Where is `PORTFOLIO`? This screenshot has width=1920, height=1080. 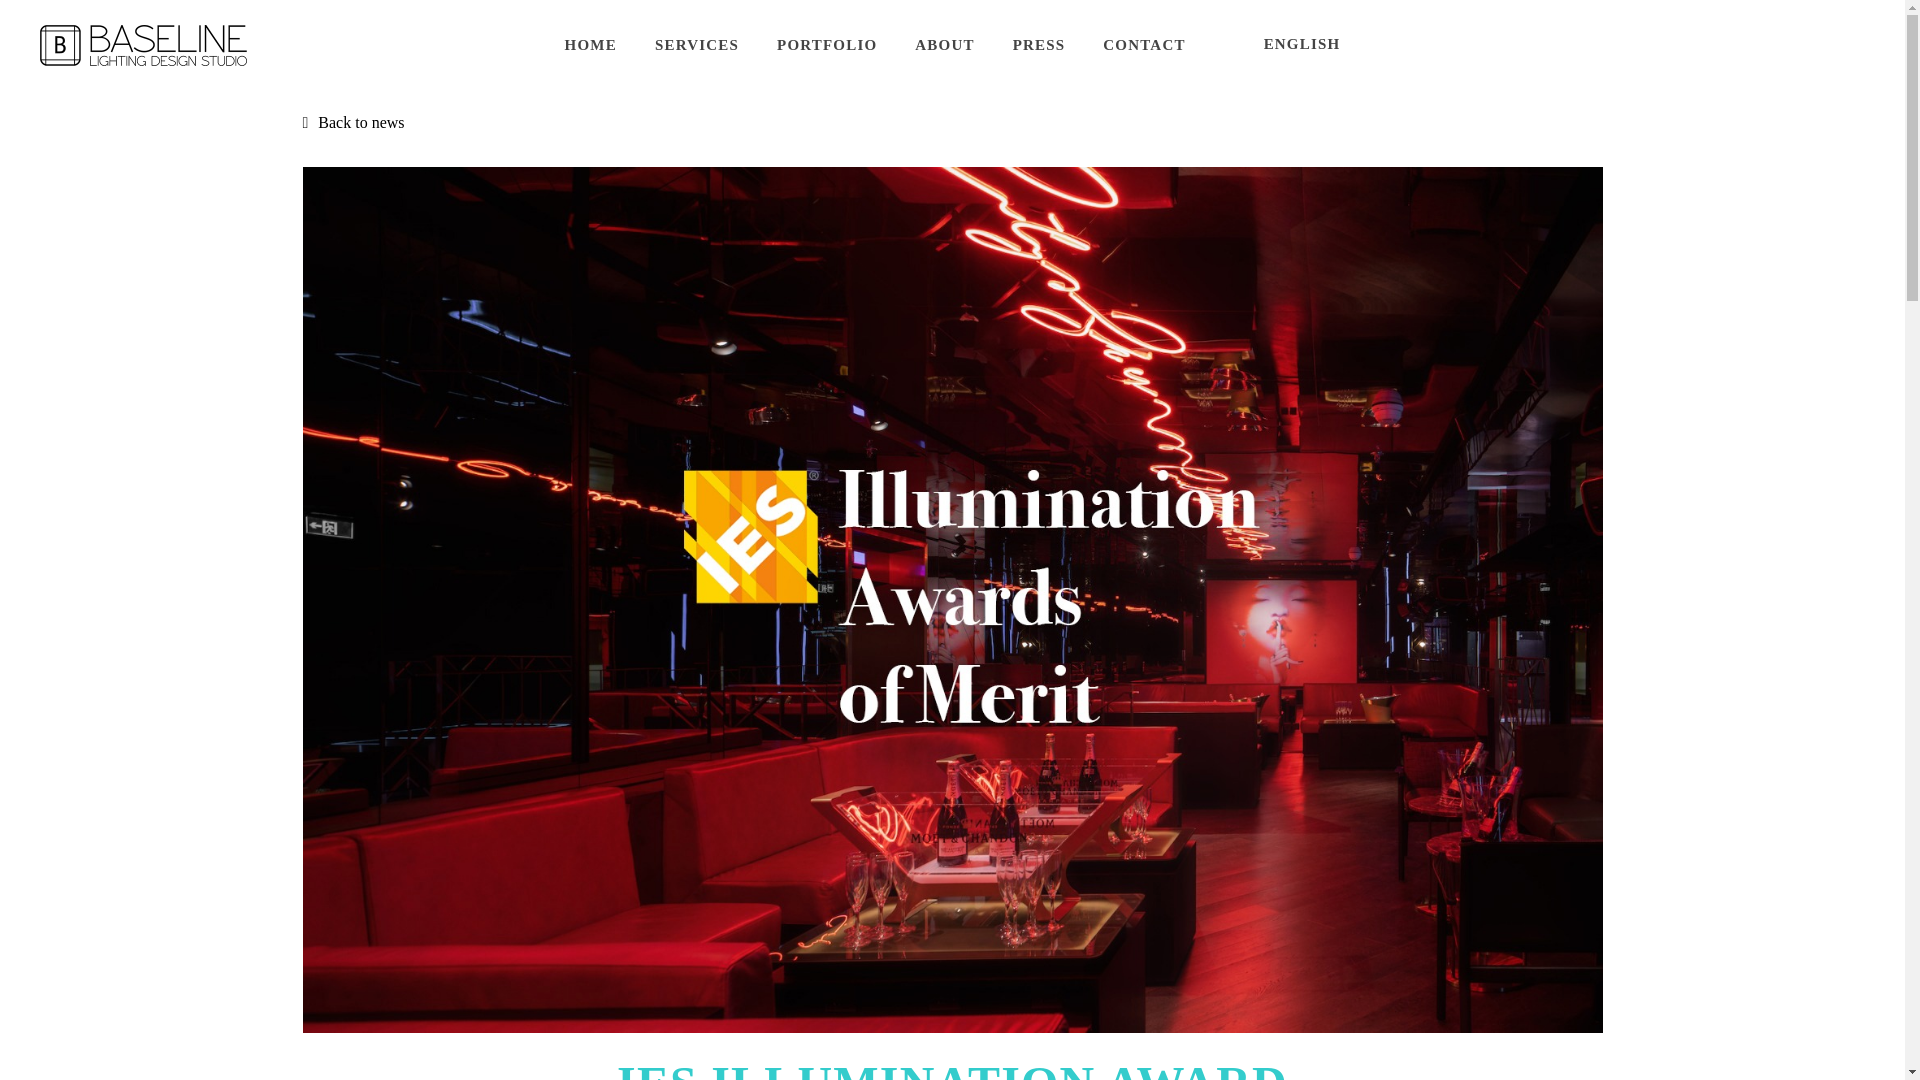 PORTFOLIO is located at coordinates (827, 44).